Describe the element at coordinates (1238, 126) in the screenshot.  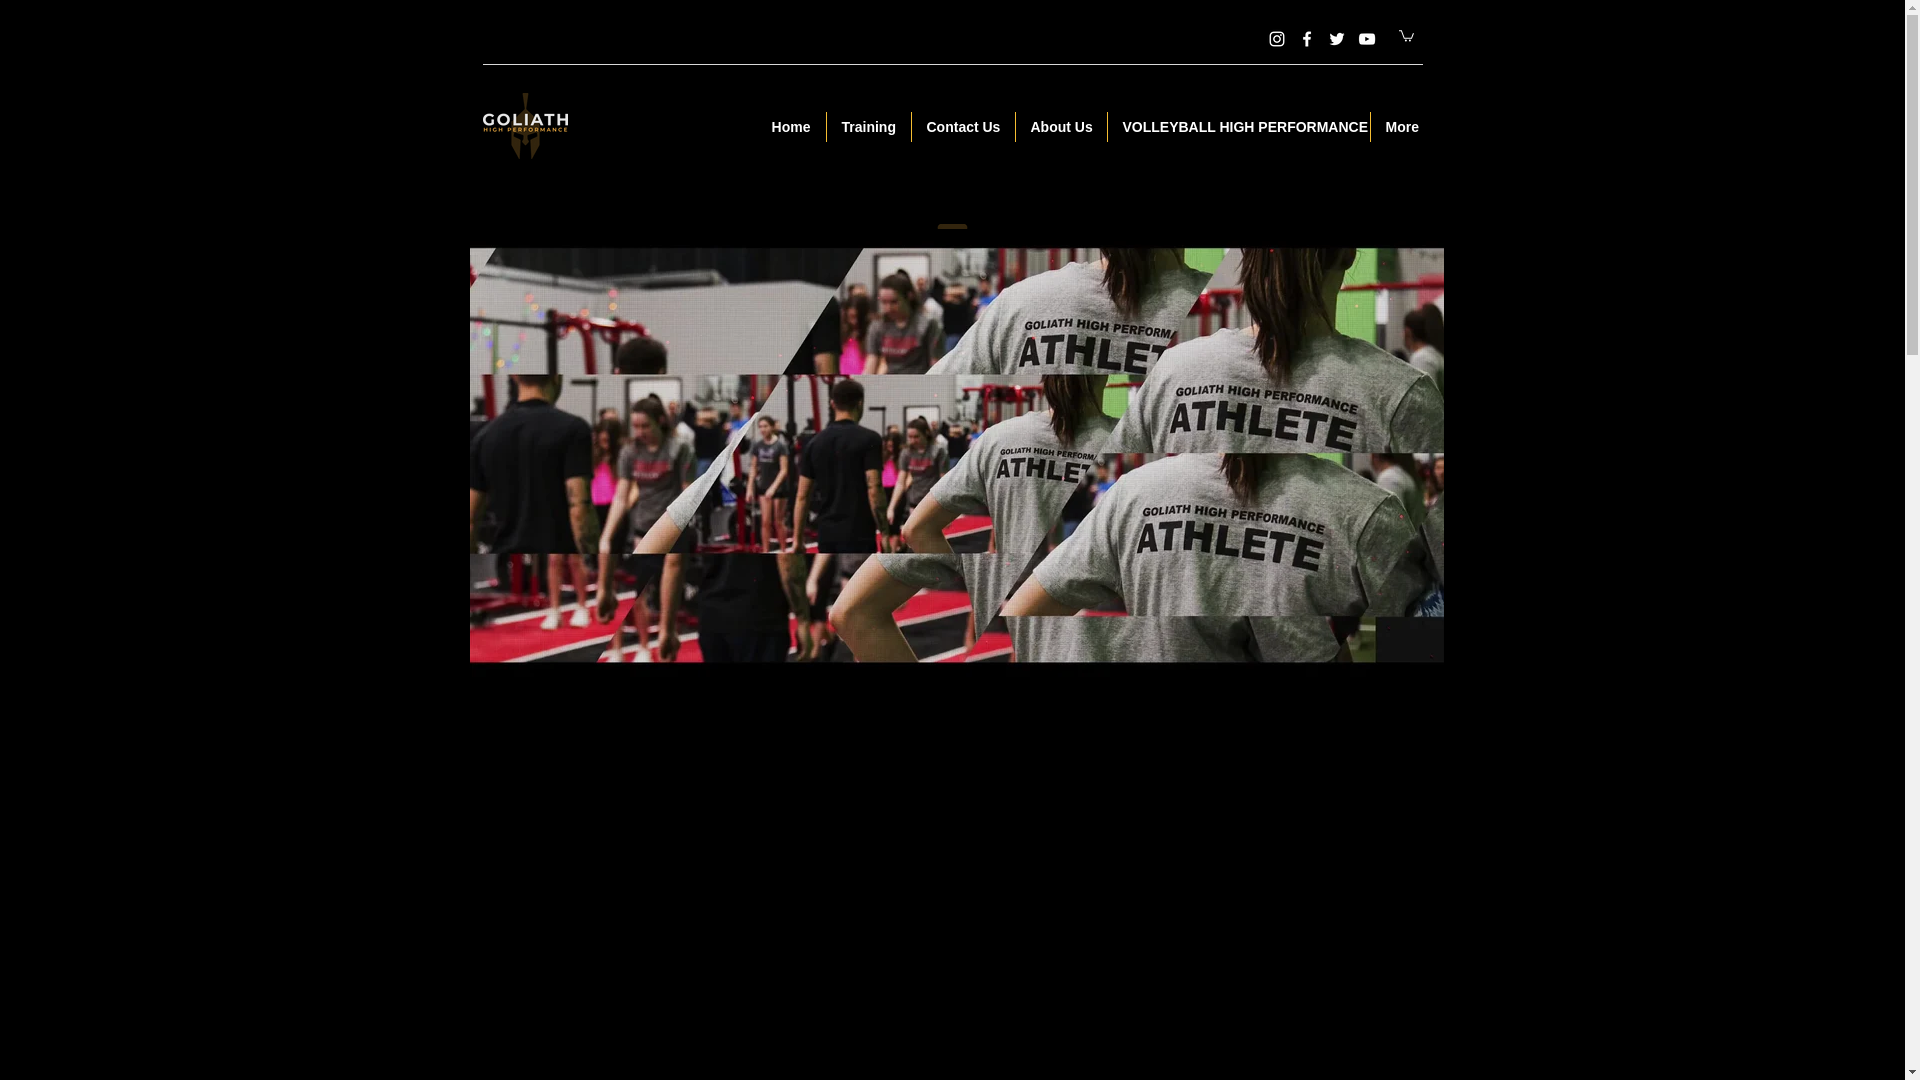
I see `VOLLEYBALL HIGH PERFORMANCE` at that location.